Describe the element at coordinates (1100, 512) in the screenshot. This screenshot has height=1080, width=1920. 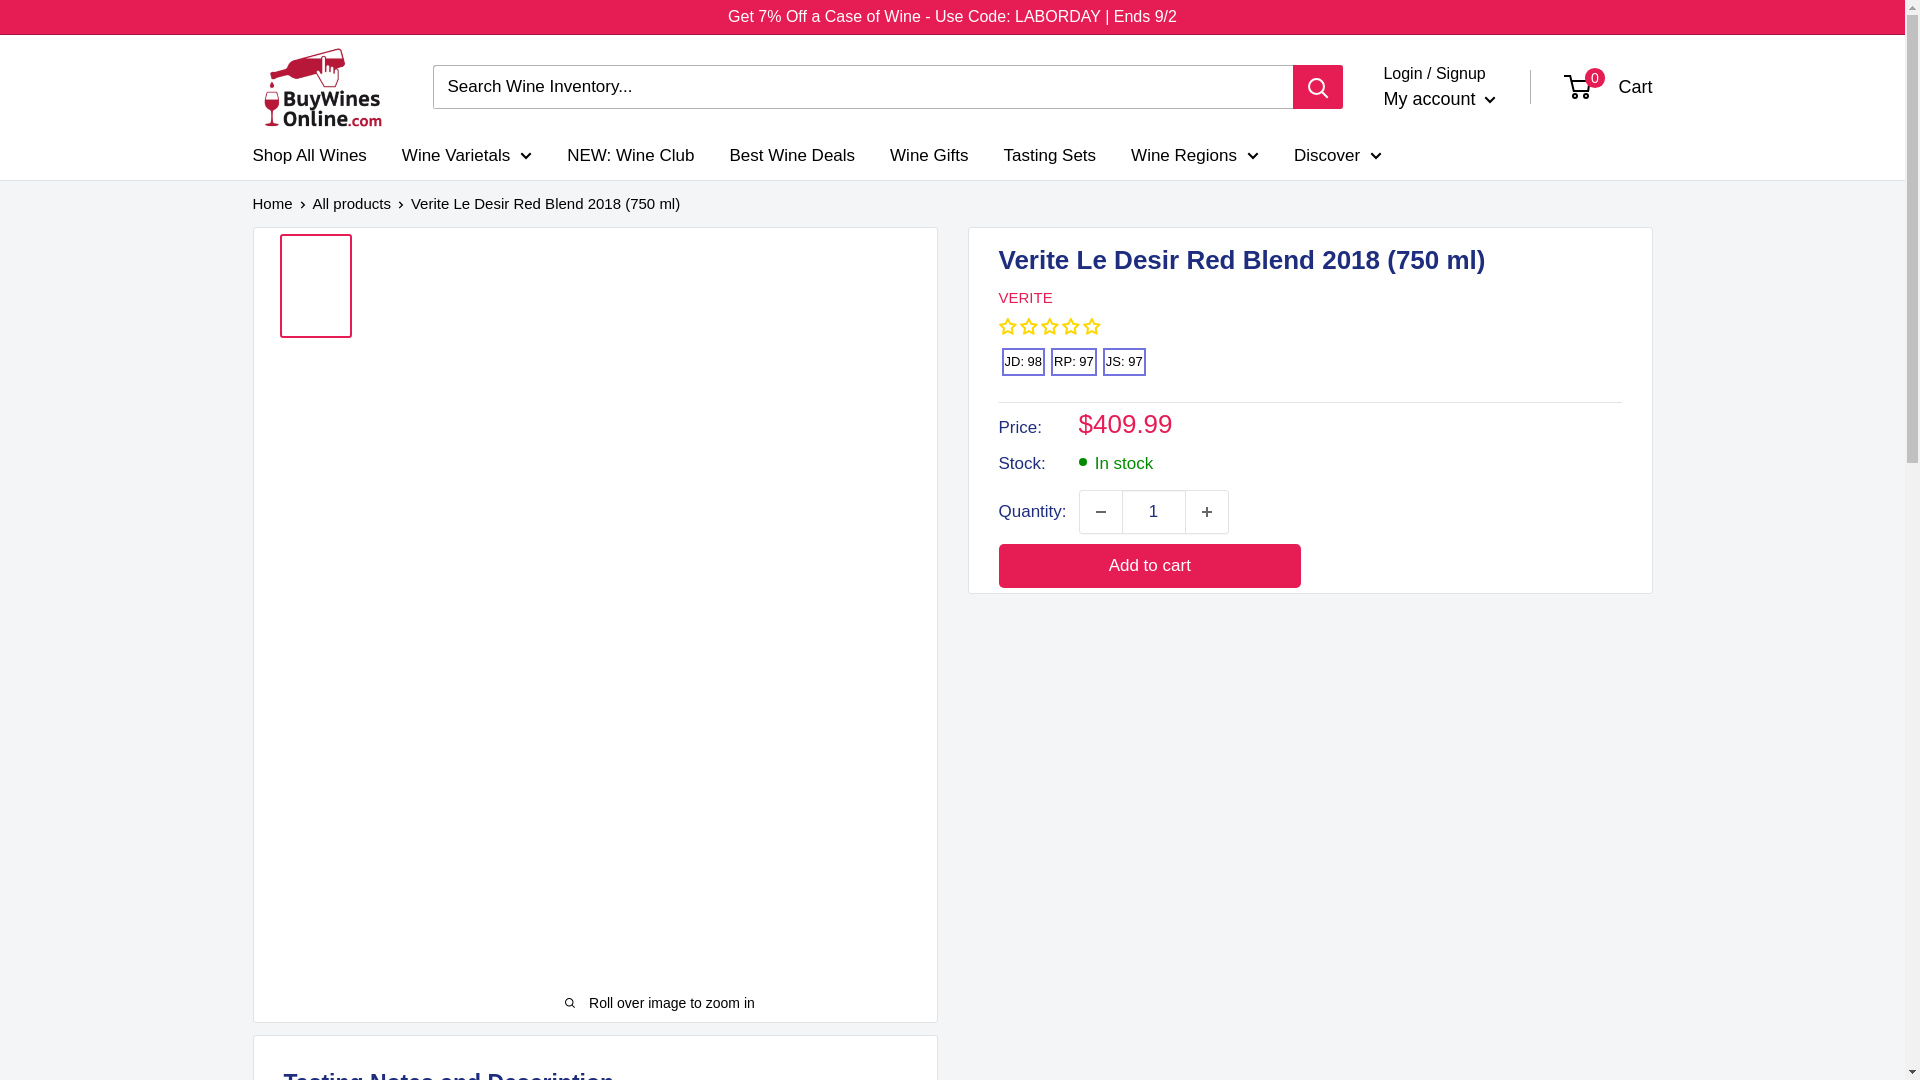
I see `Decrease quantity by 1` at that location.